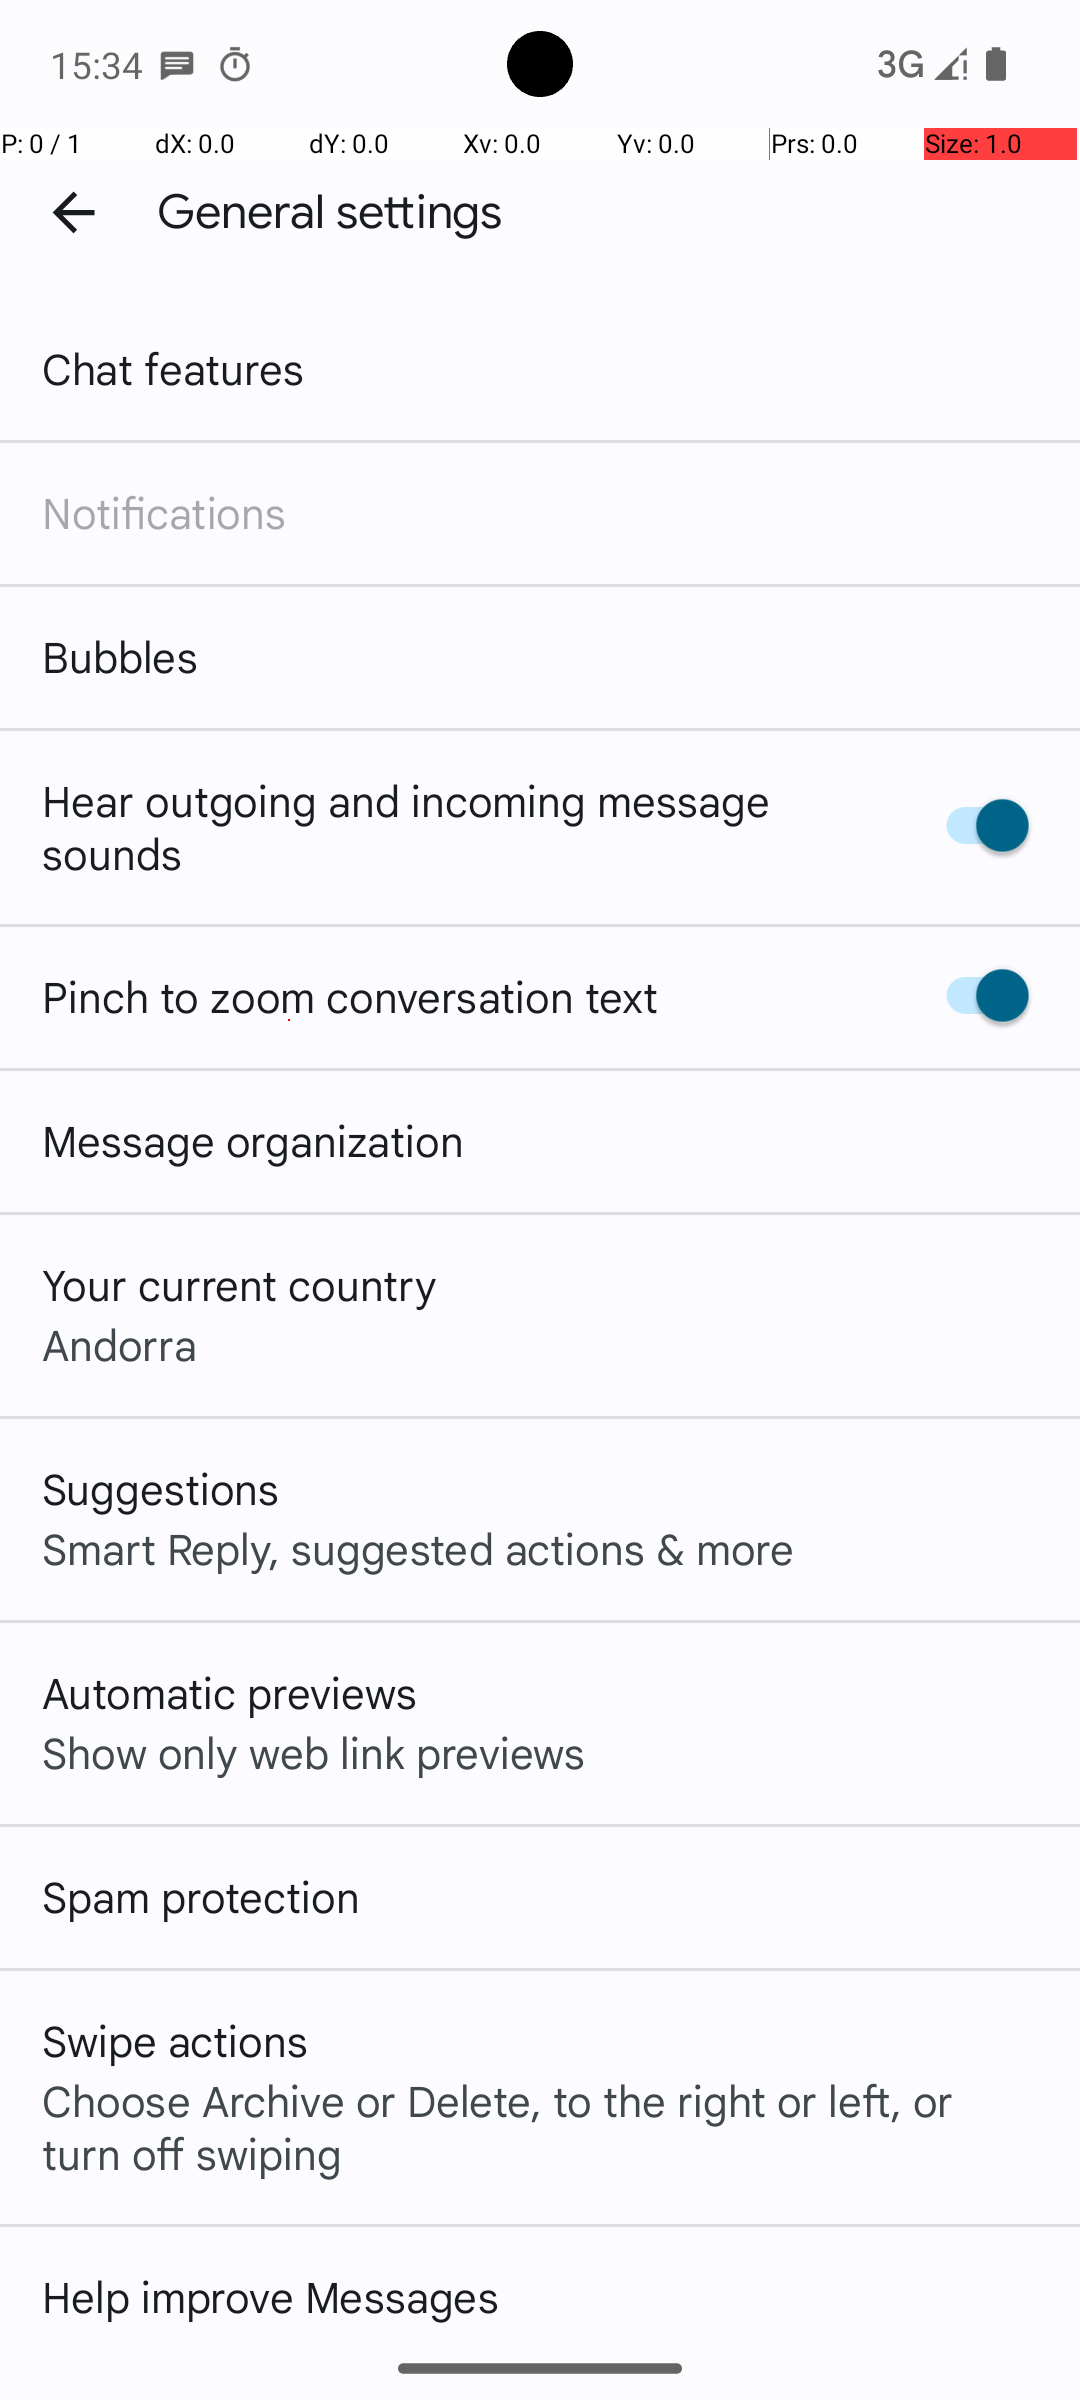 The width and height of the screenshot is (1080, 2400). Describe the element at coordinates (174, 368) in the screenshot. I see `Chat features` at that location.